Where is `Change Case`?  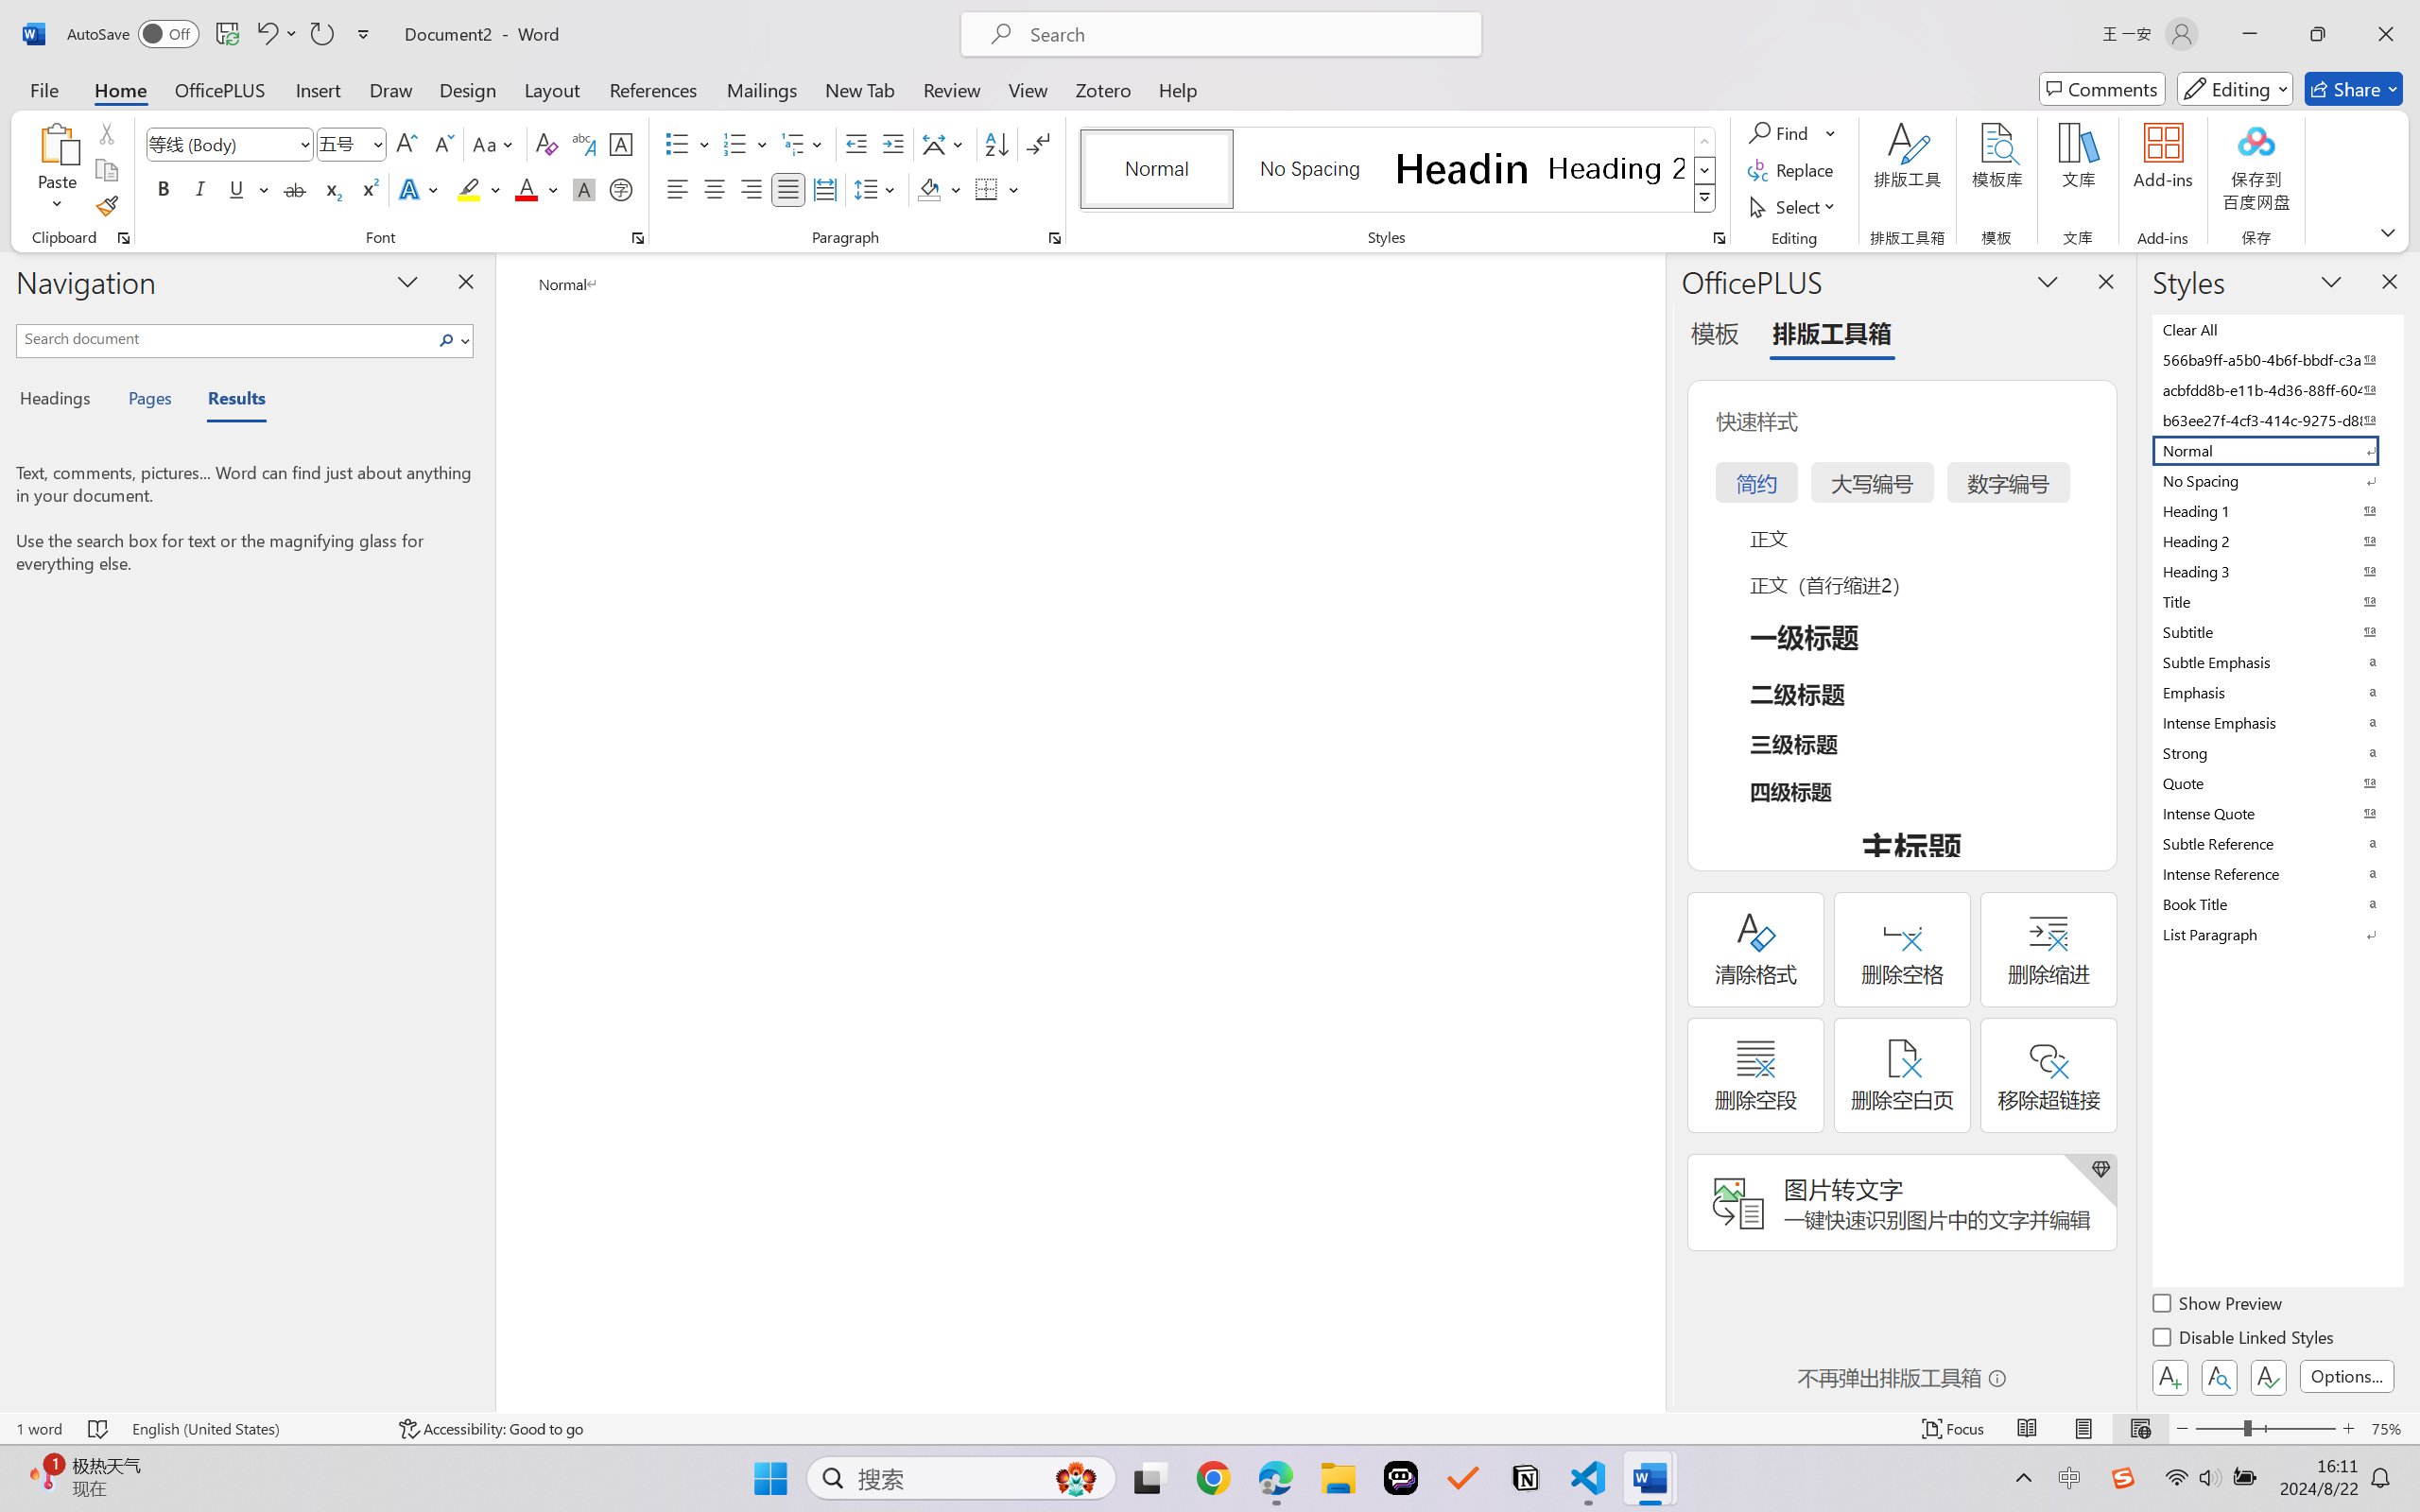 Change Case is located at coordinates (494, 144).